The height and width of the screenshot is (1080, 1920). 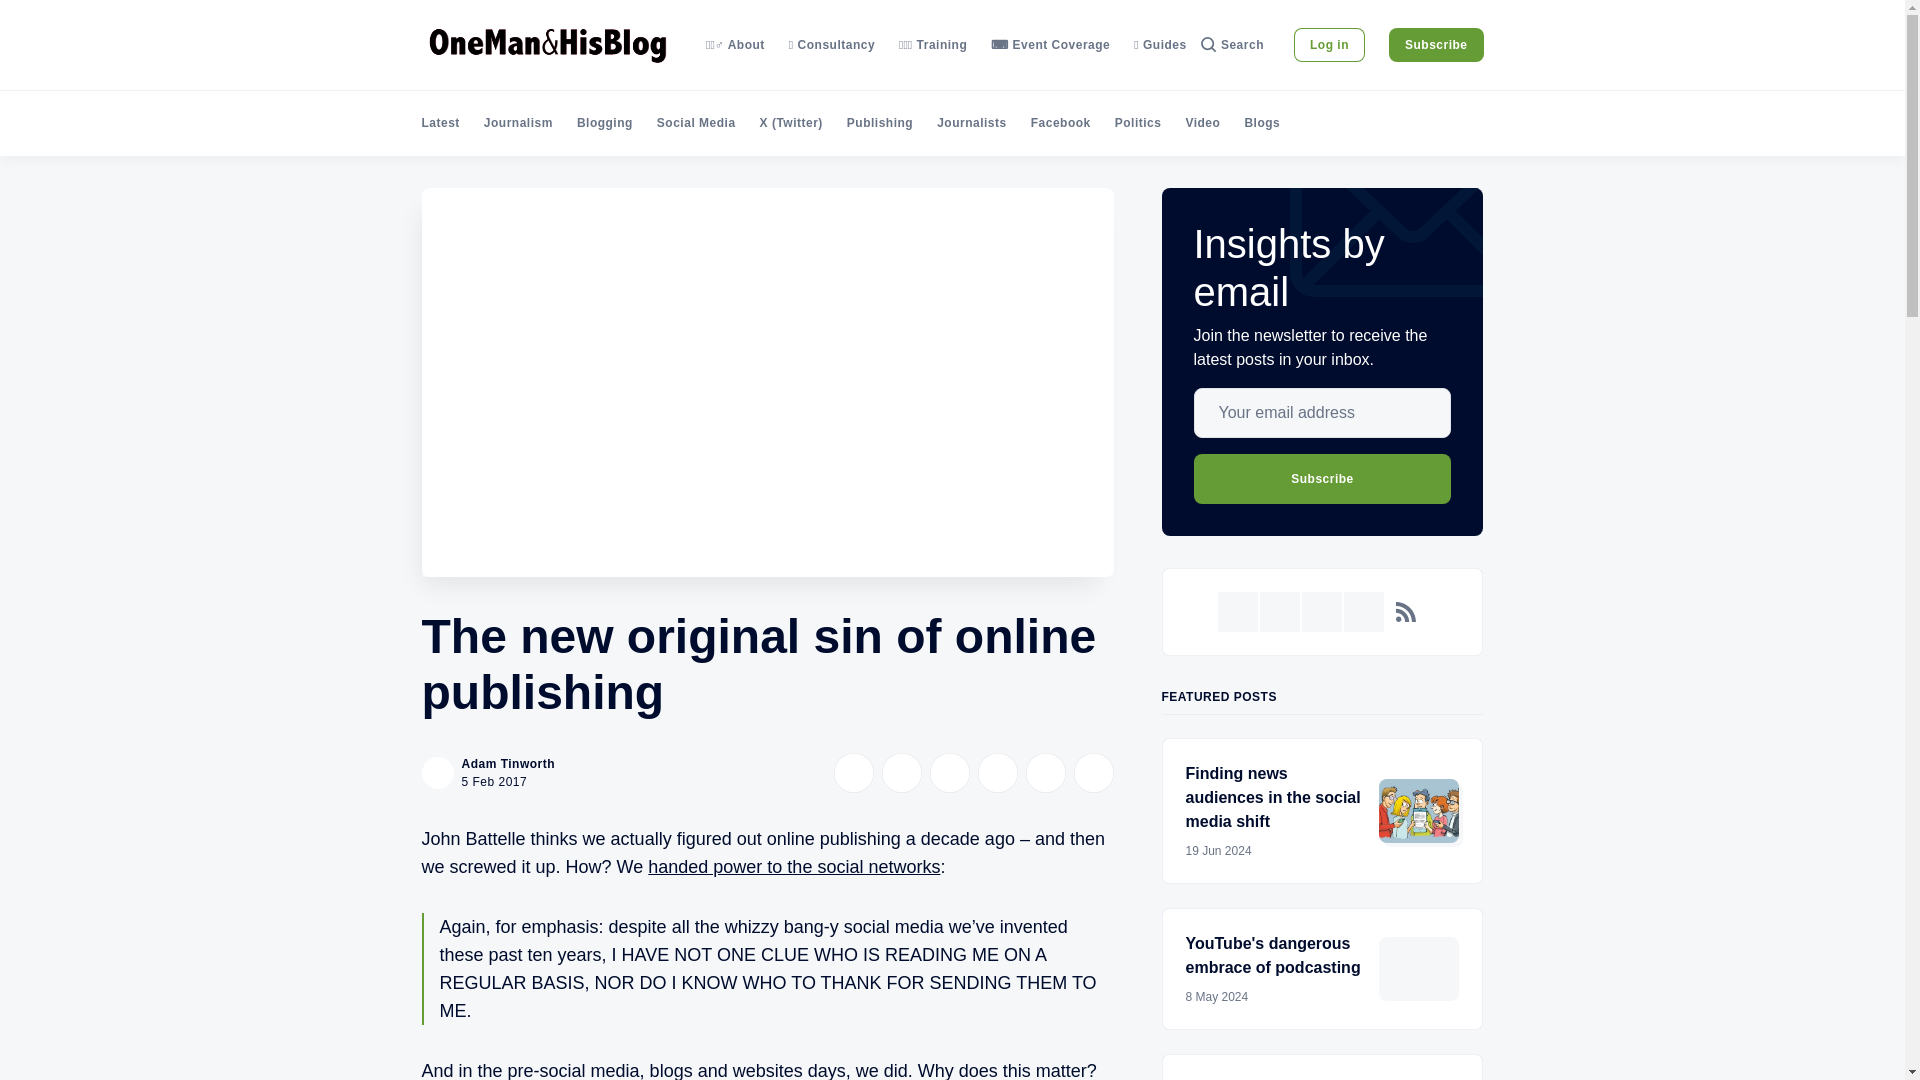 What do you see at coordinates (997, 772) in the screenshot?
I see `Share on Pinterest` at bounding box center [997, 772].